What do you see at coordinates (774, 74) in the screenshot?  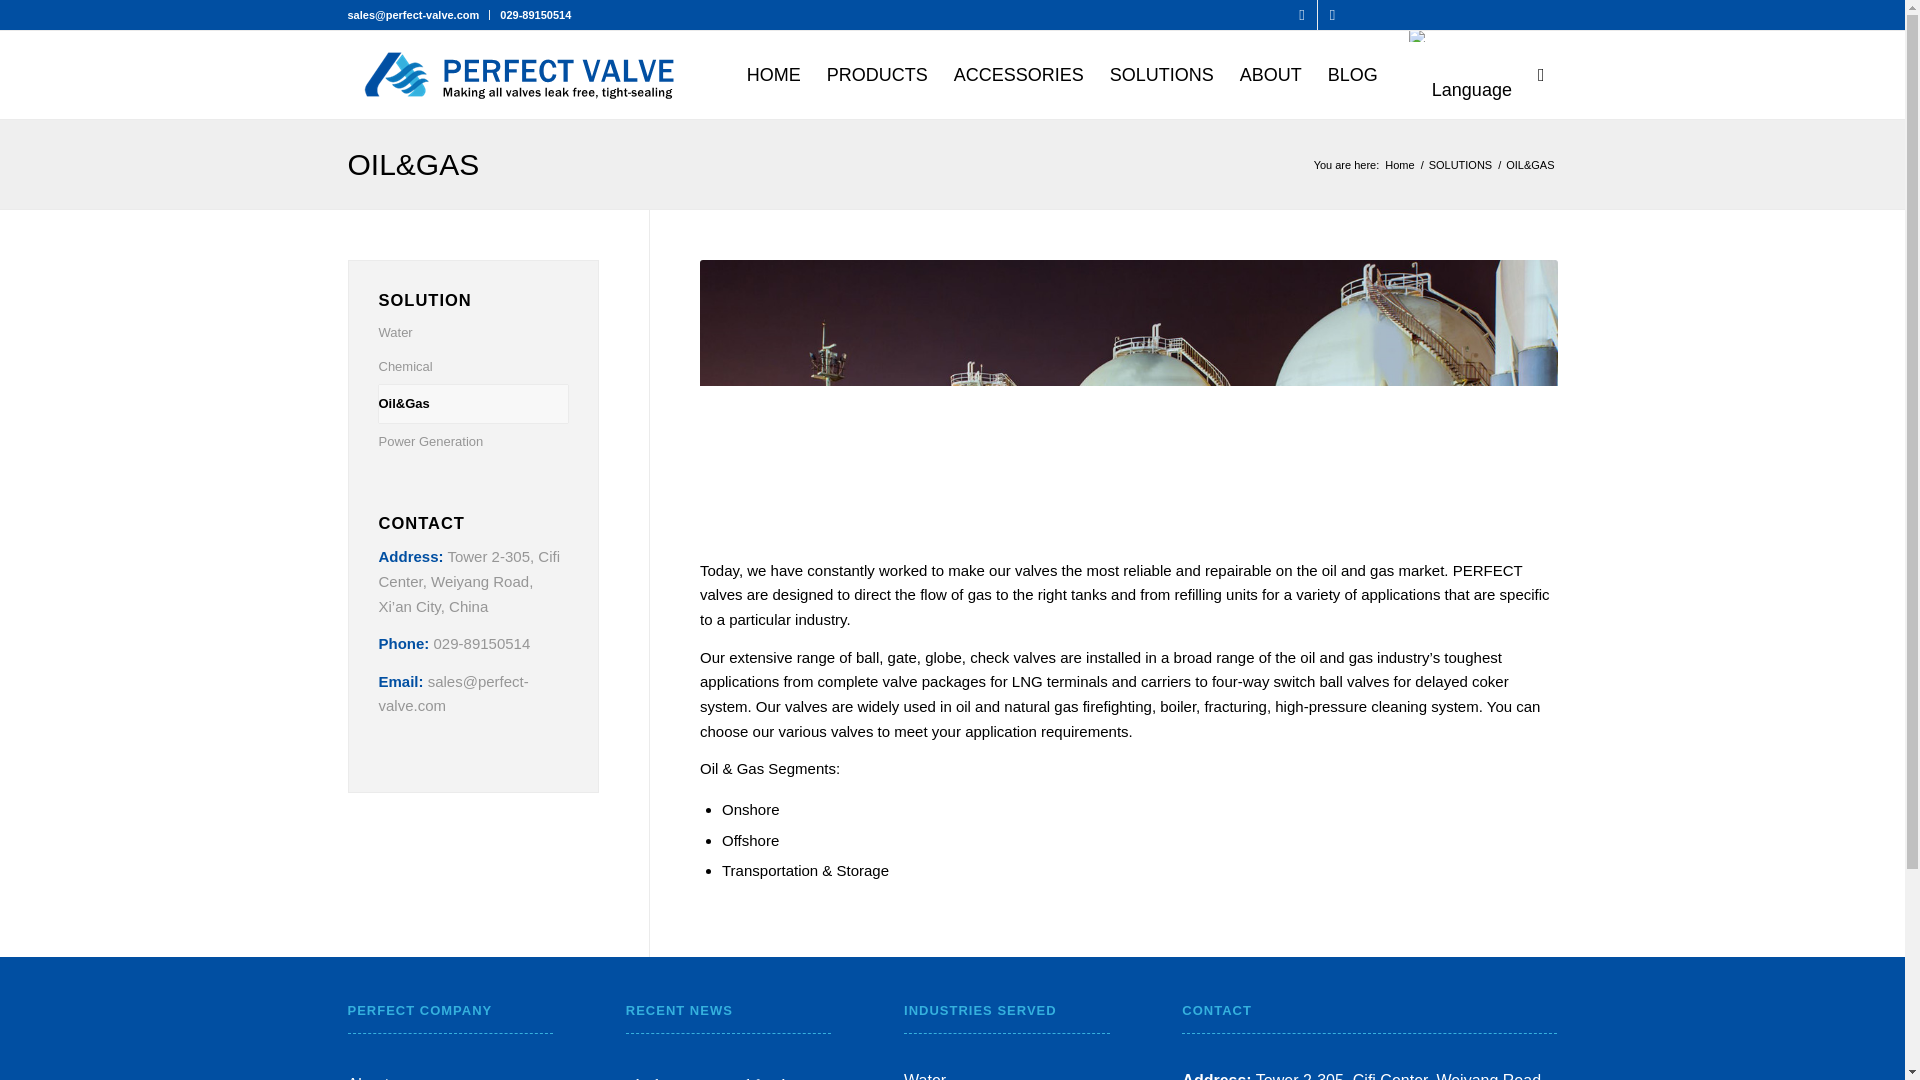 I see `HOME` at bounding box center [774, 74].